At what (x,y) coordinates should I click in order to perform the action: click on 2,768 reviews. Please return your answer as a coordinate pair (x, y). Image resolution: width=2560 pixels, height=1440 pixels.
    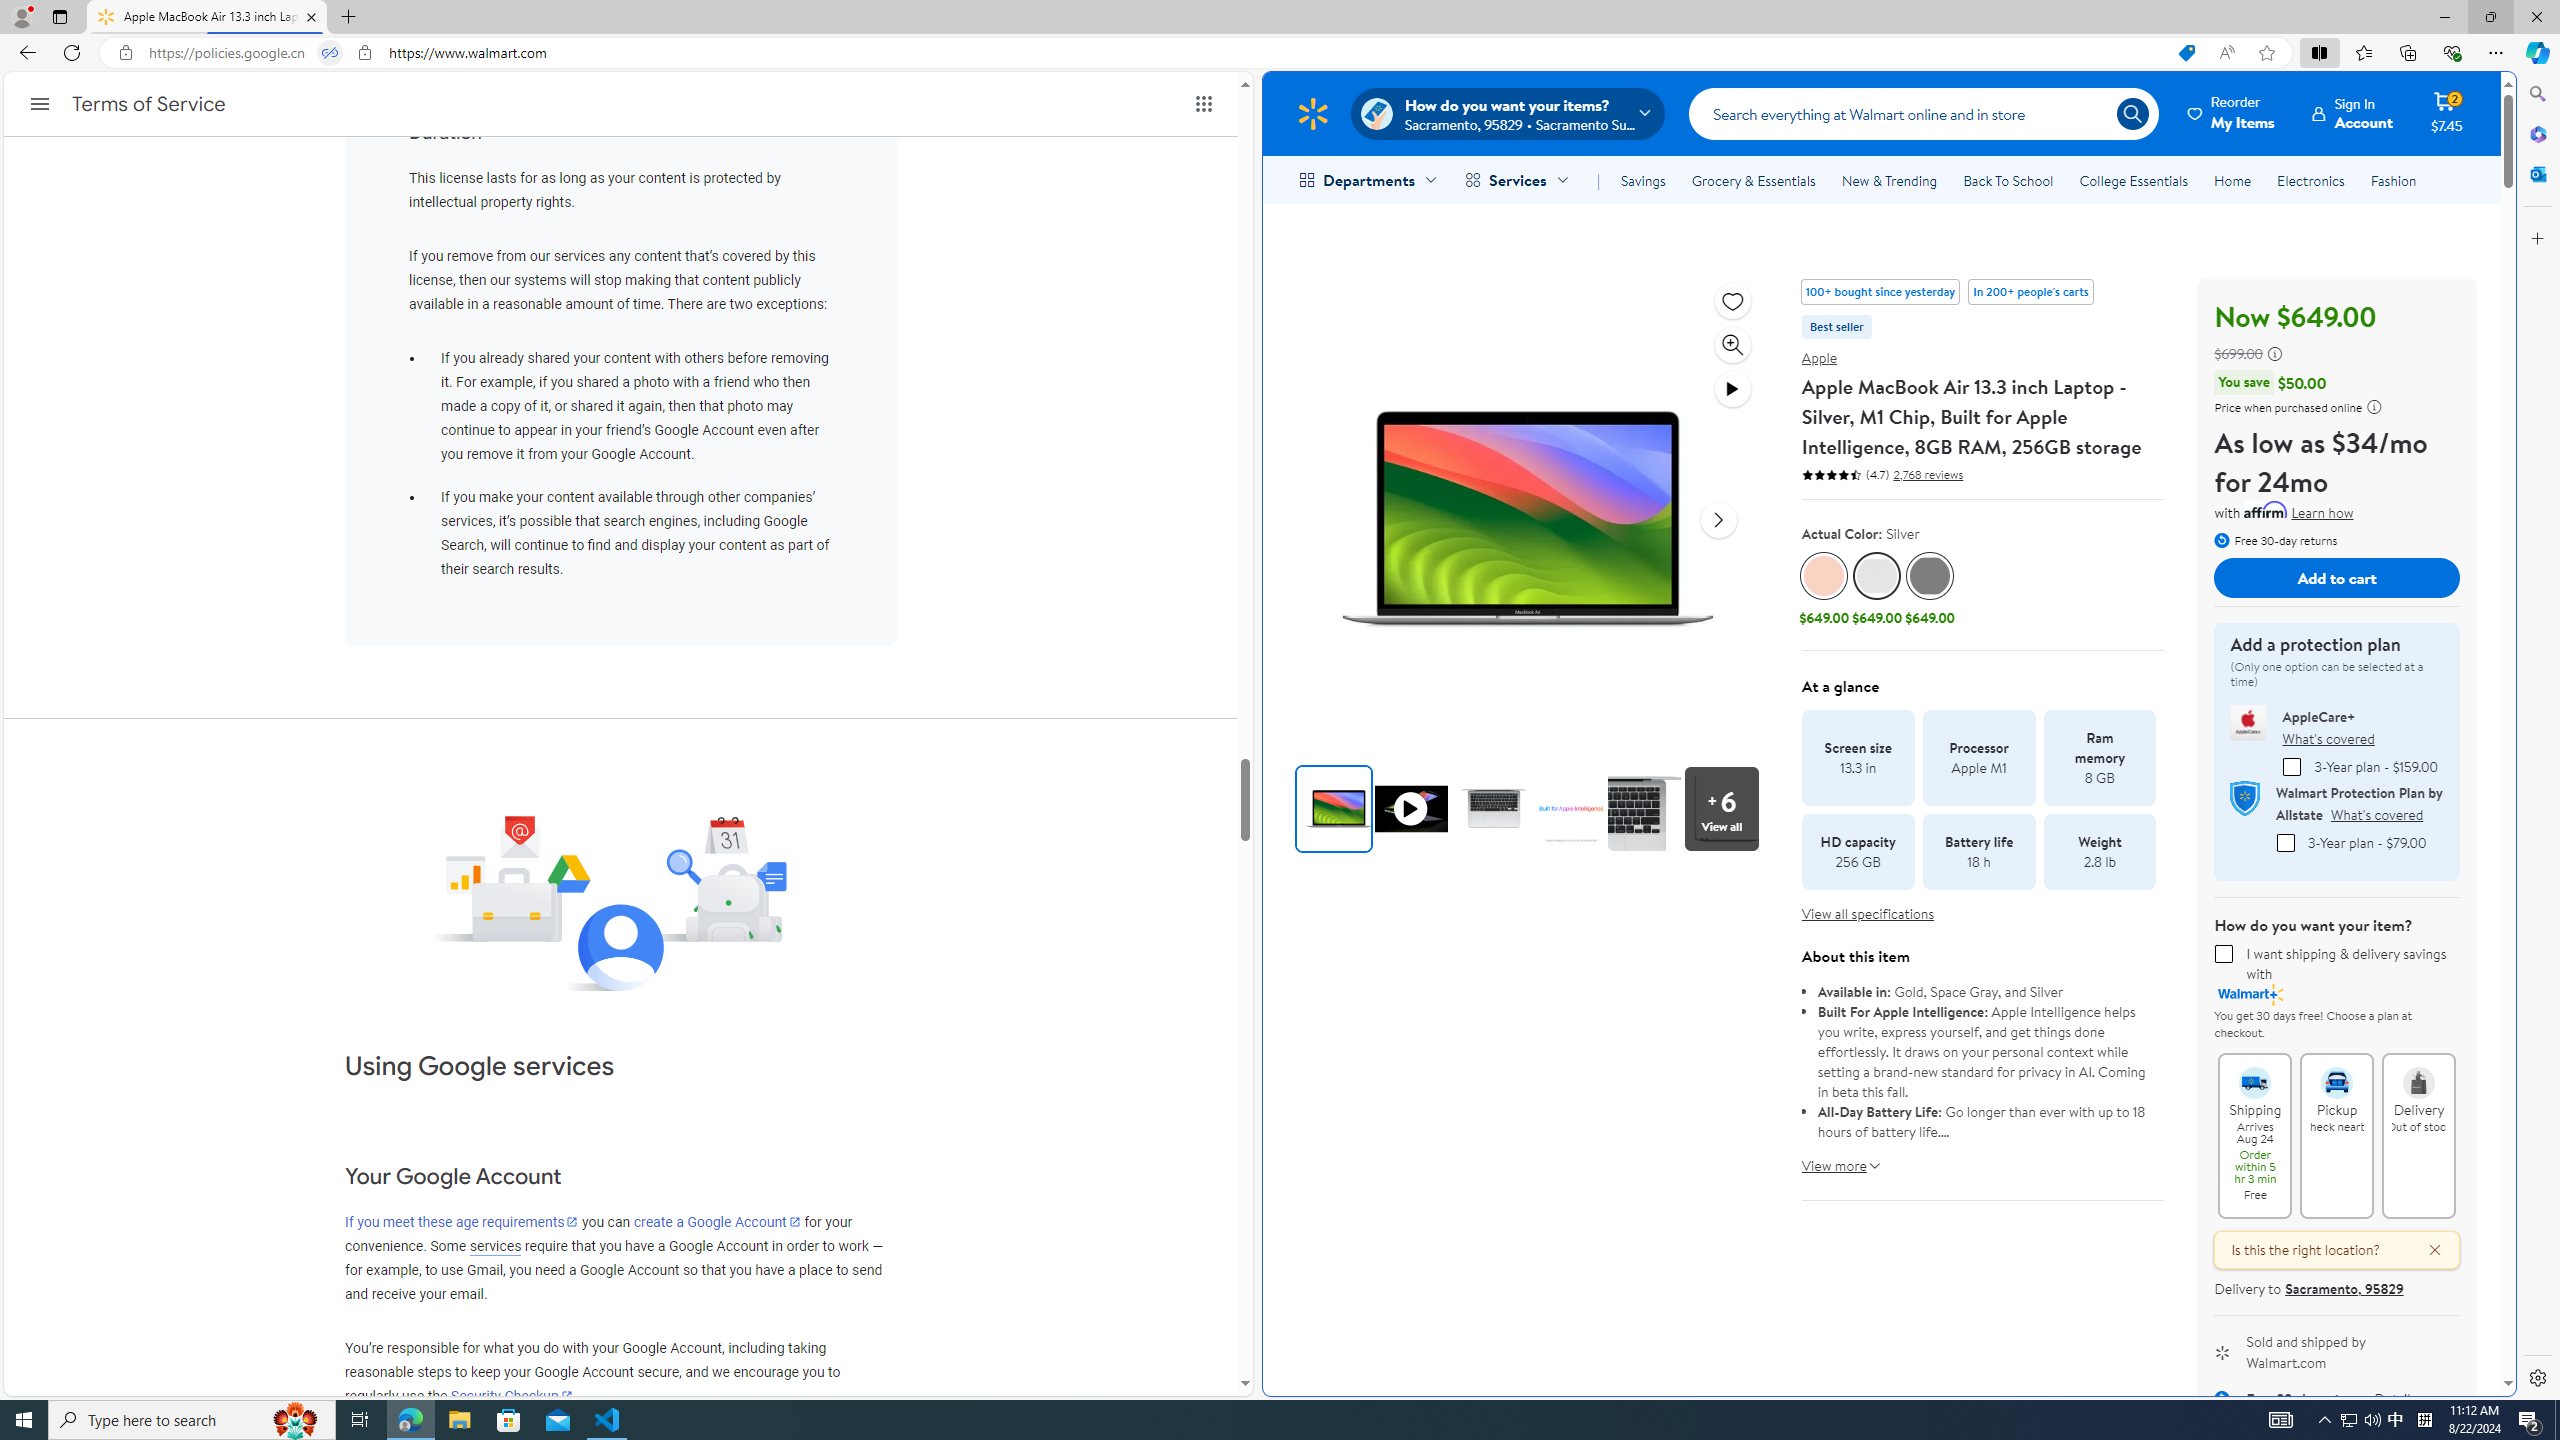
    Looking at the image, I should click on (1926, 474).